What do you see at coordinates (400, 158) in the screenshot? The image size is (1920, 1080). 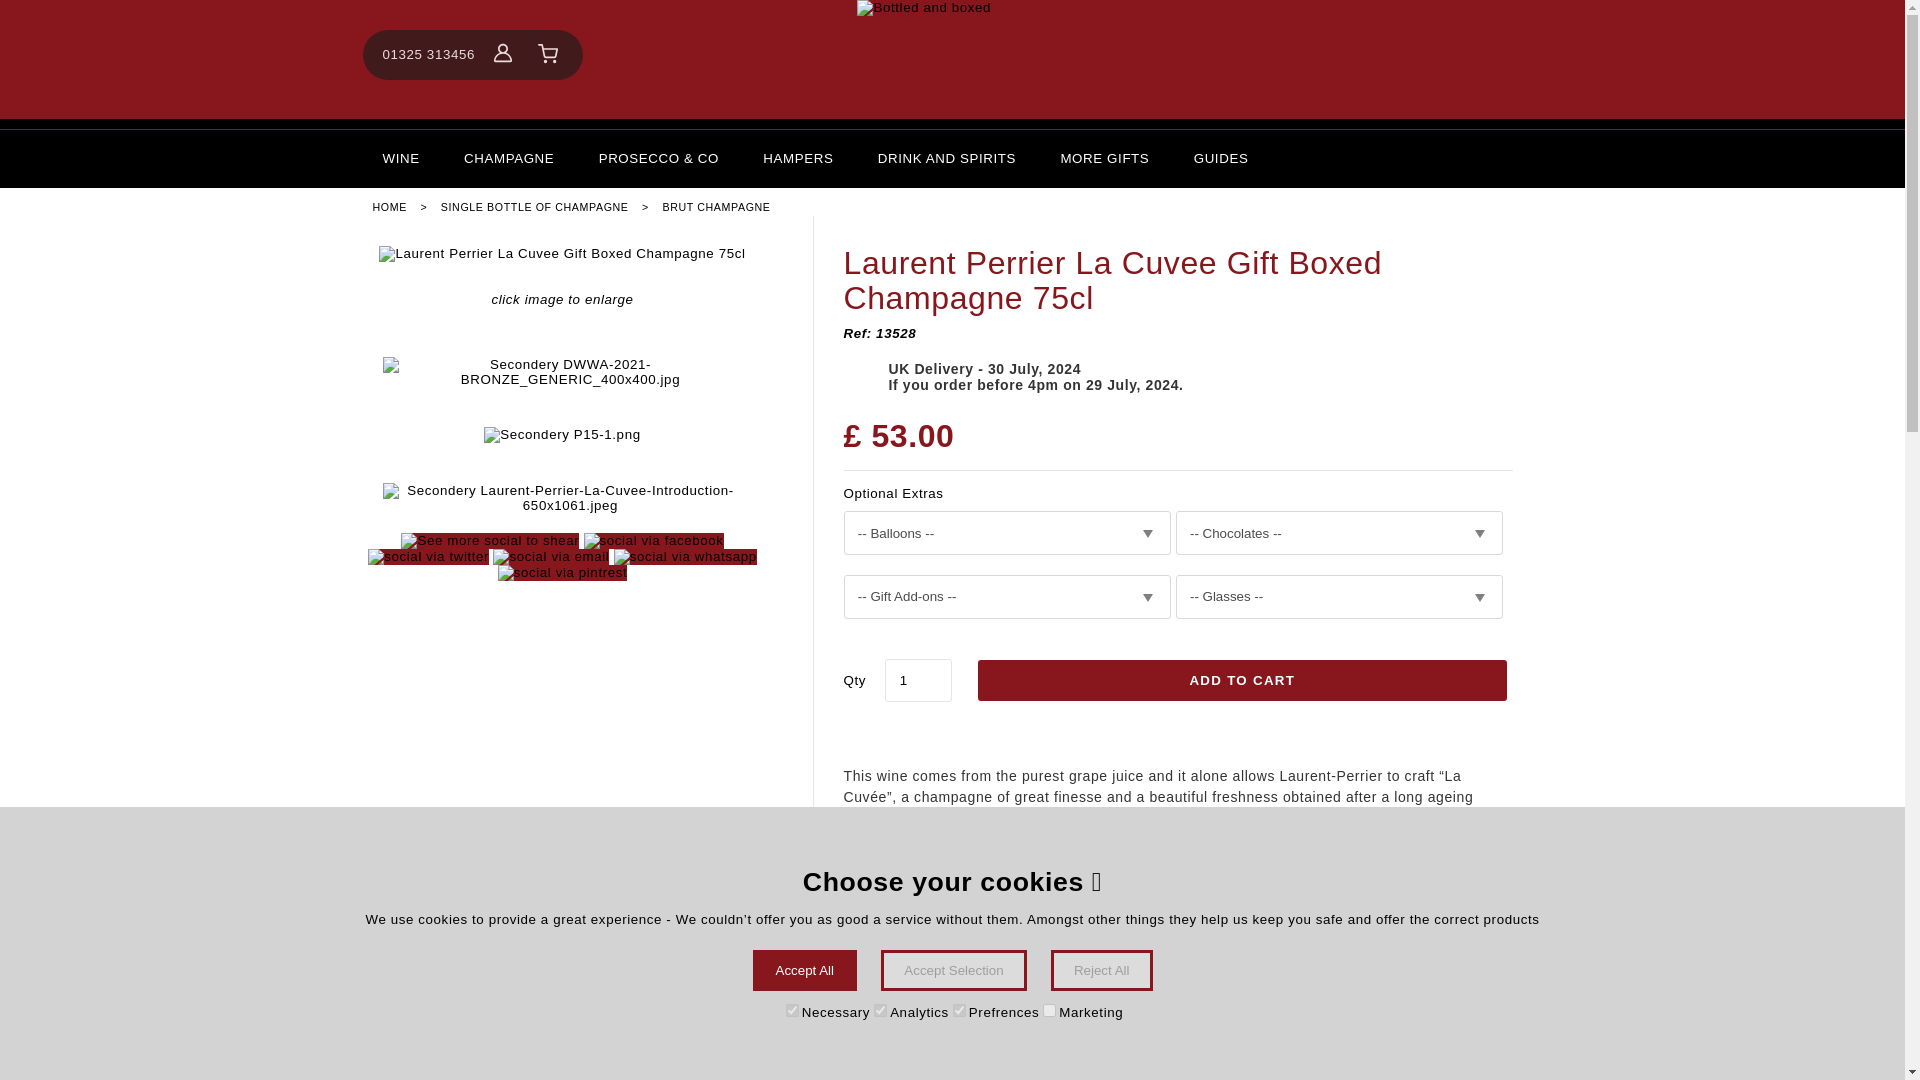 I see `Wine Delivery in the UK` at bounding box center [400, 158].